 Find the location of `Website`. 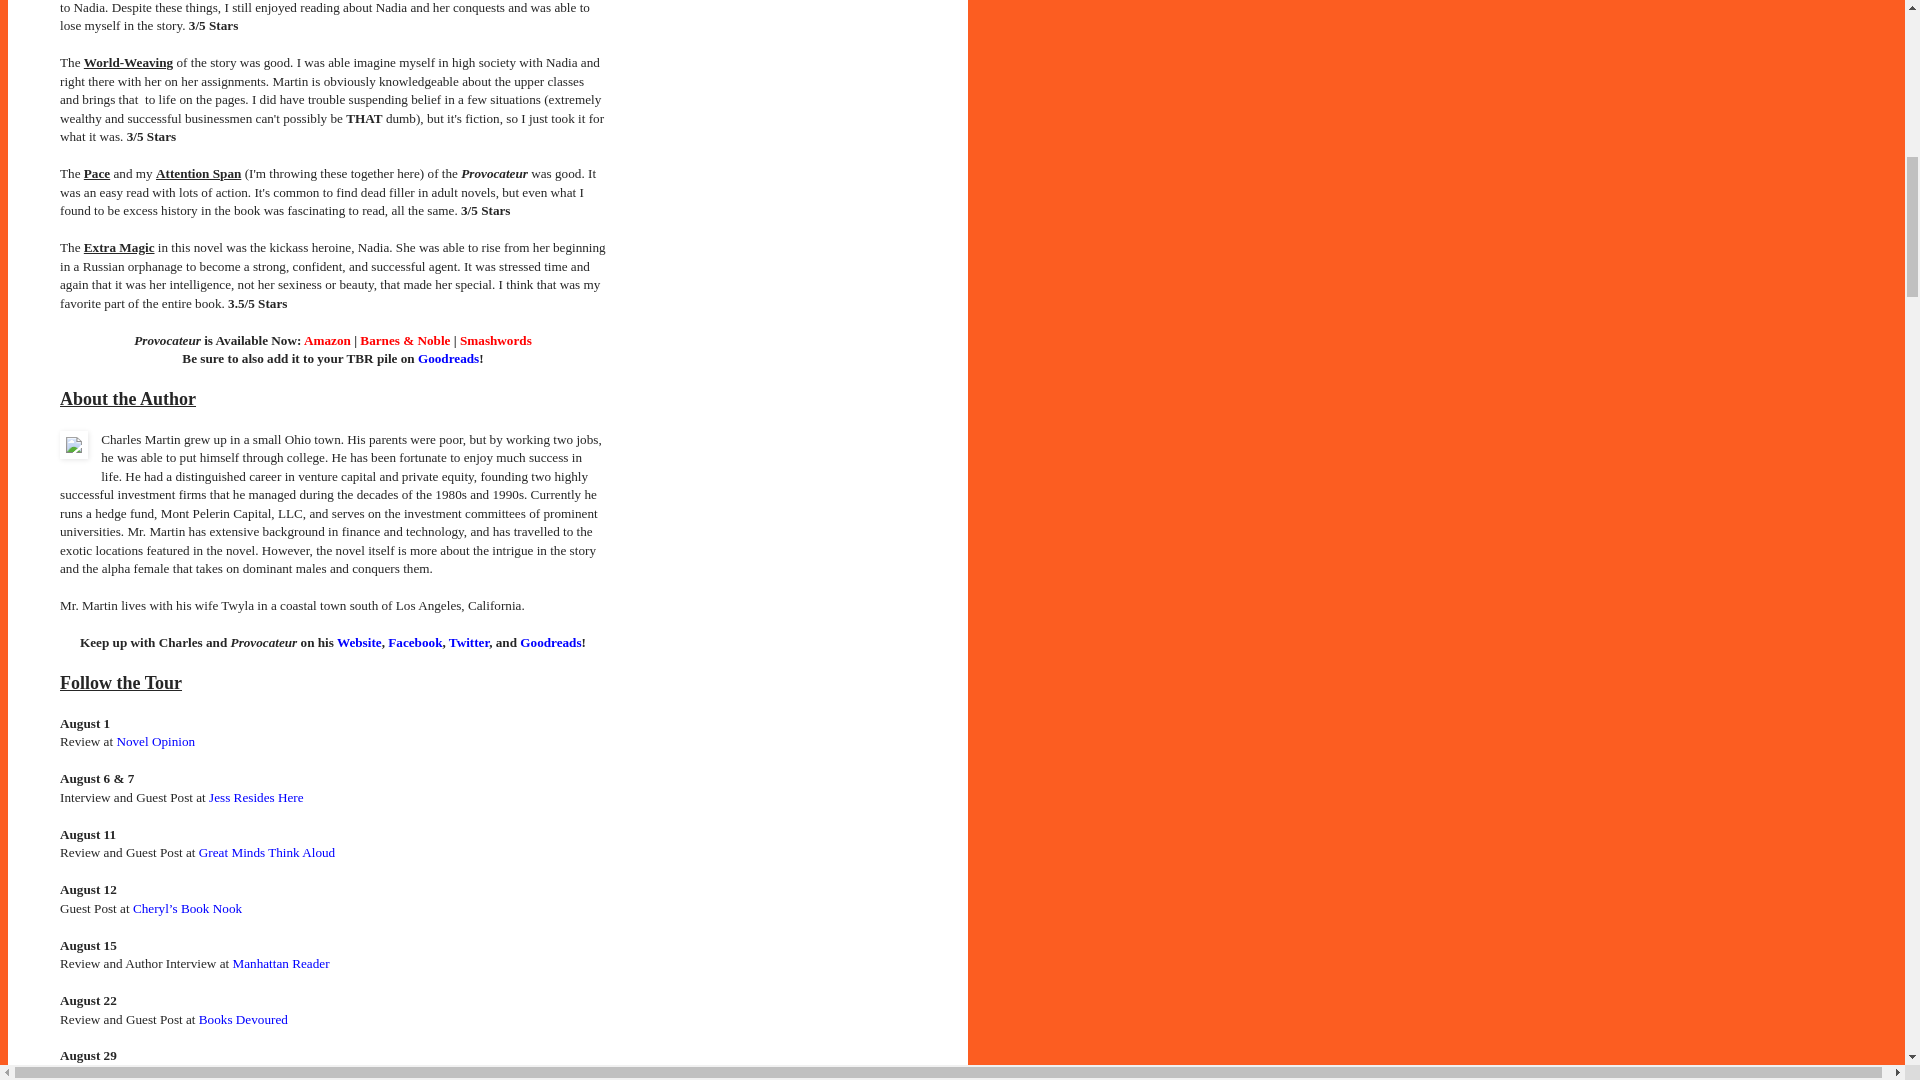

Website is located at coordinates (360, 642).